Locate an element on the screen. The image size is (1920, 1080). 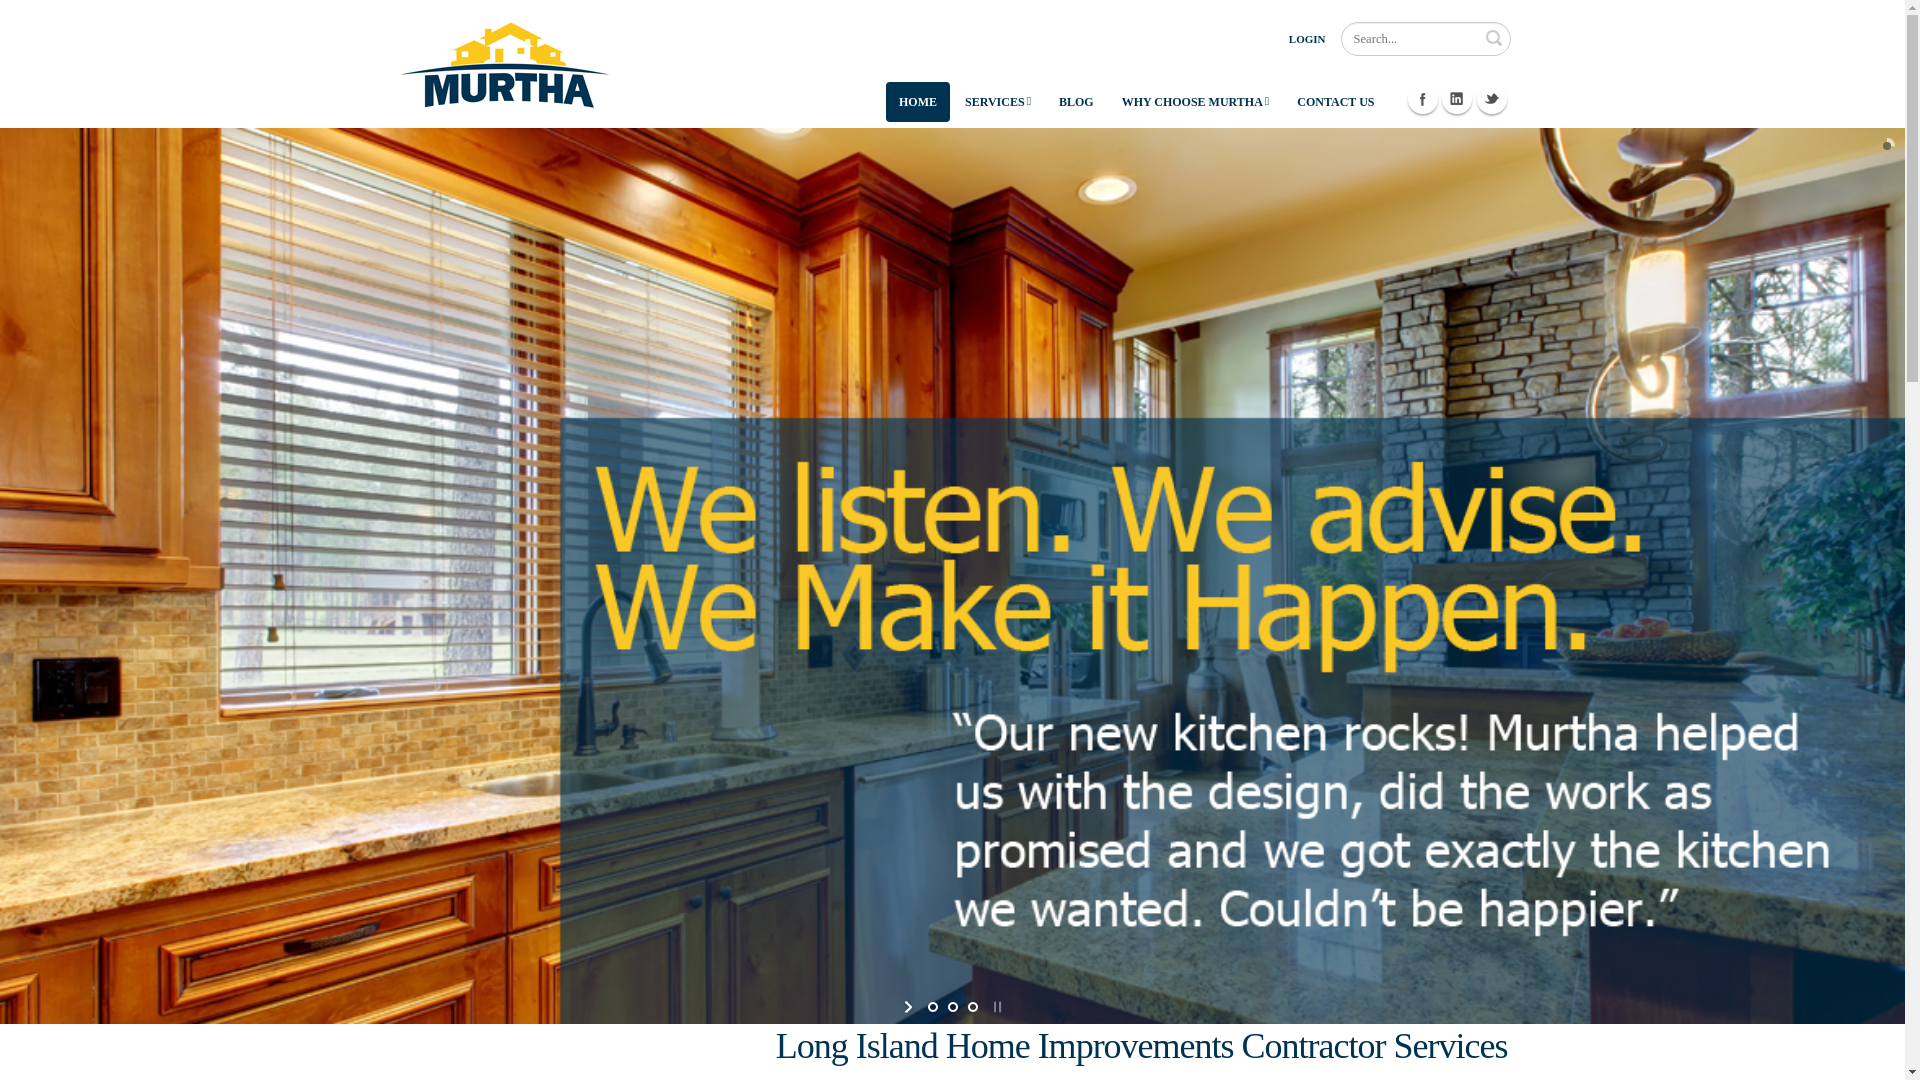
stop is located at coordinates (994, 1006).